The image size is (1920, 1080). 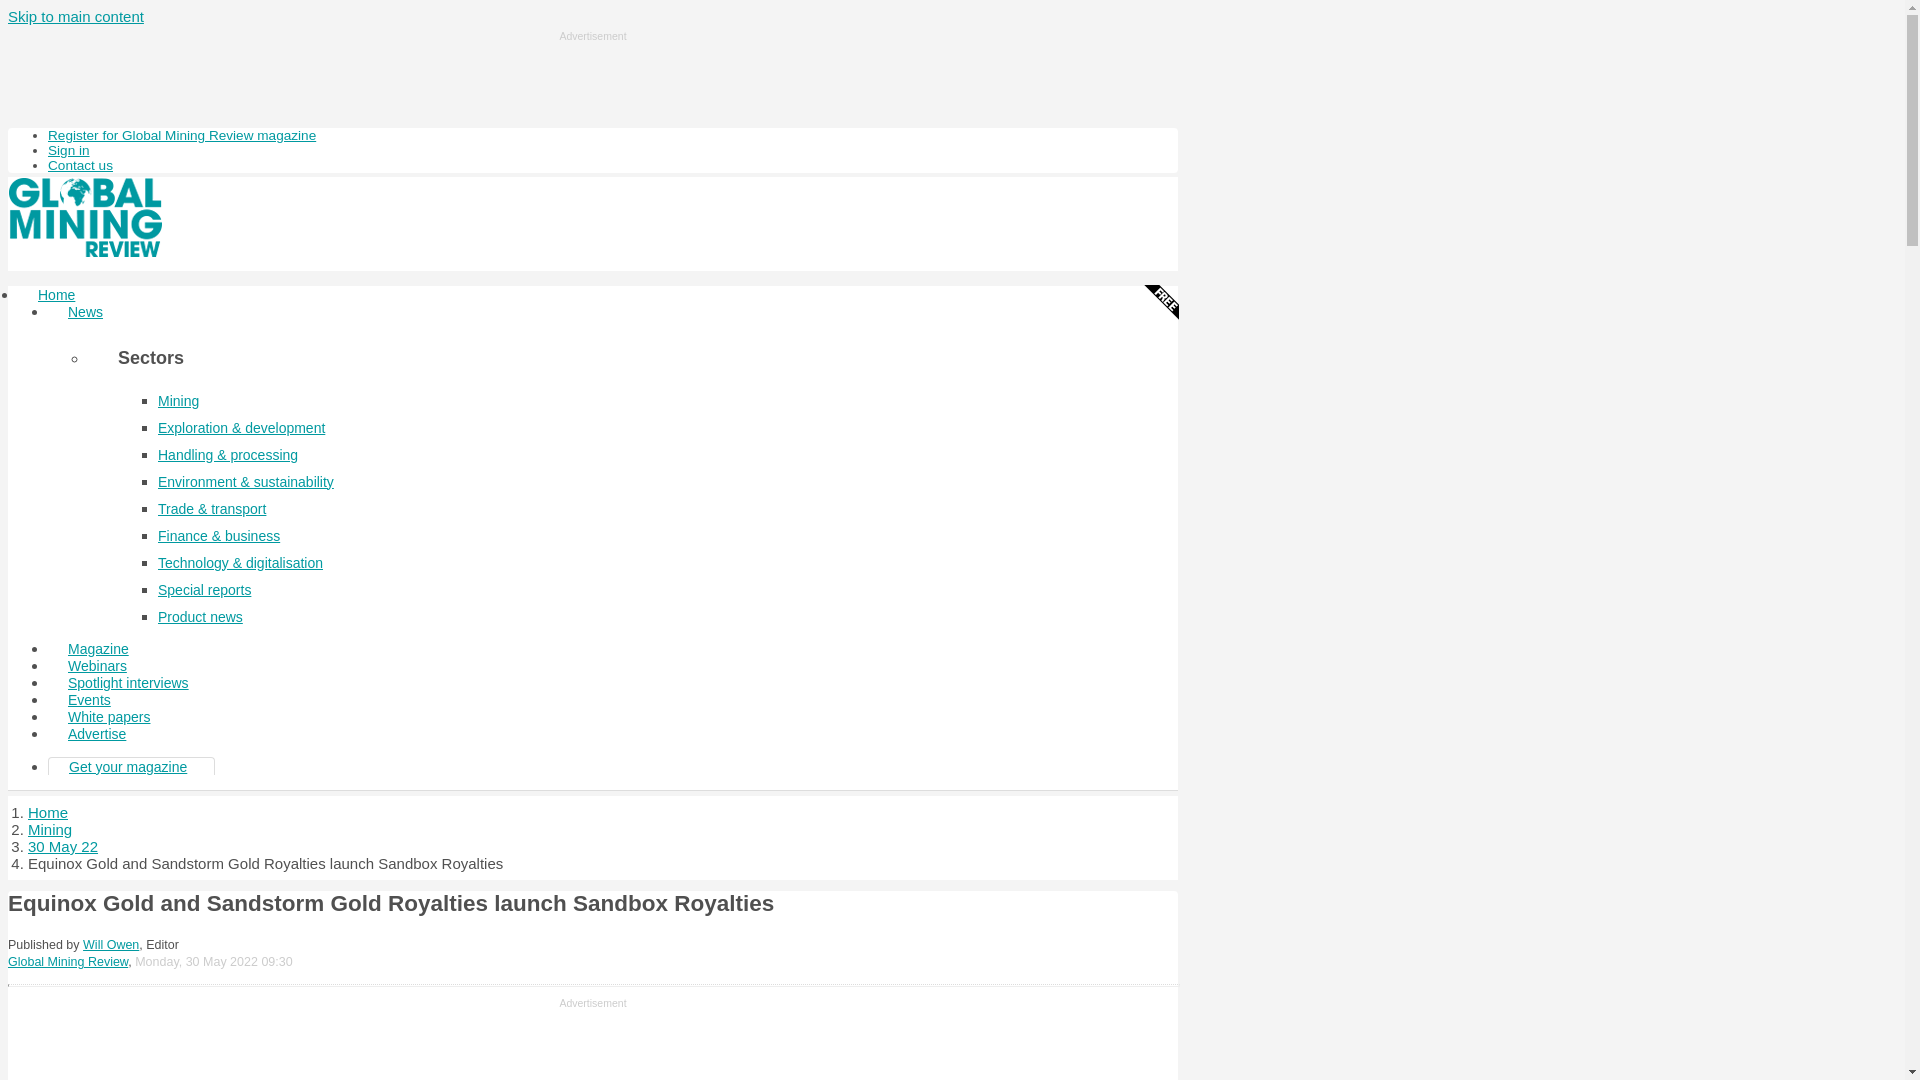 I want to click on Mining, so click(x=50, y=829).